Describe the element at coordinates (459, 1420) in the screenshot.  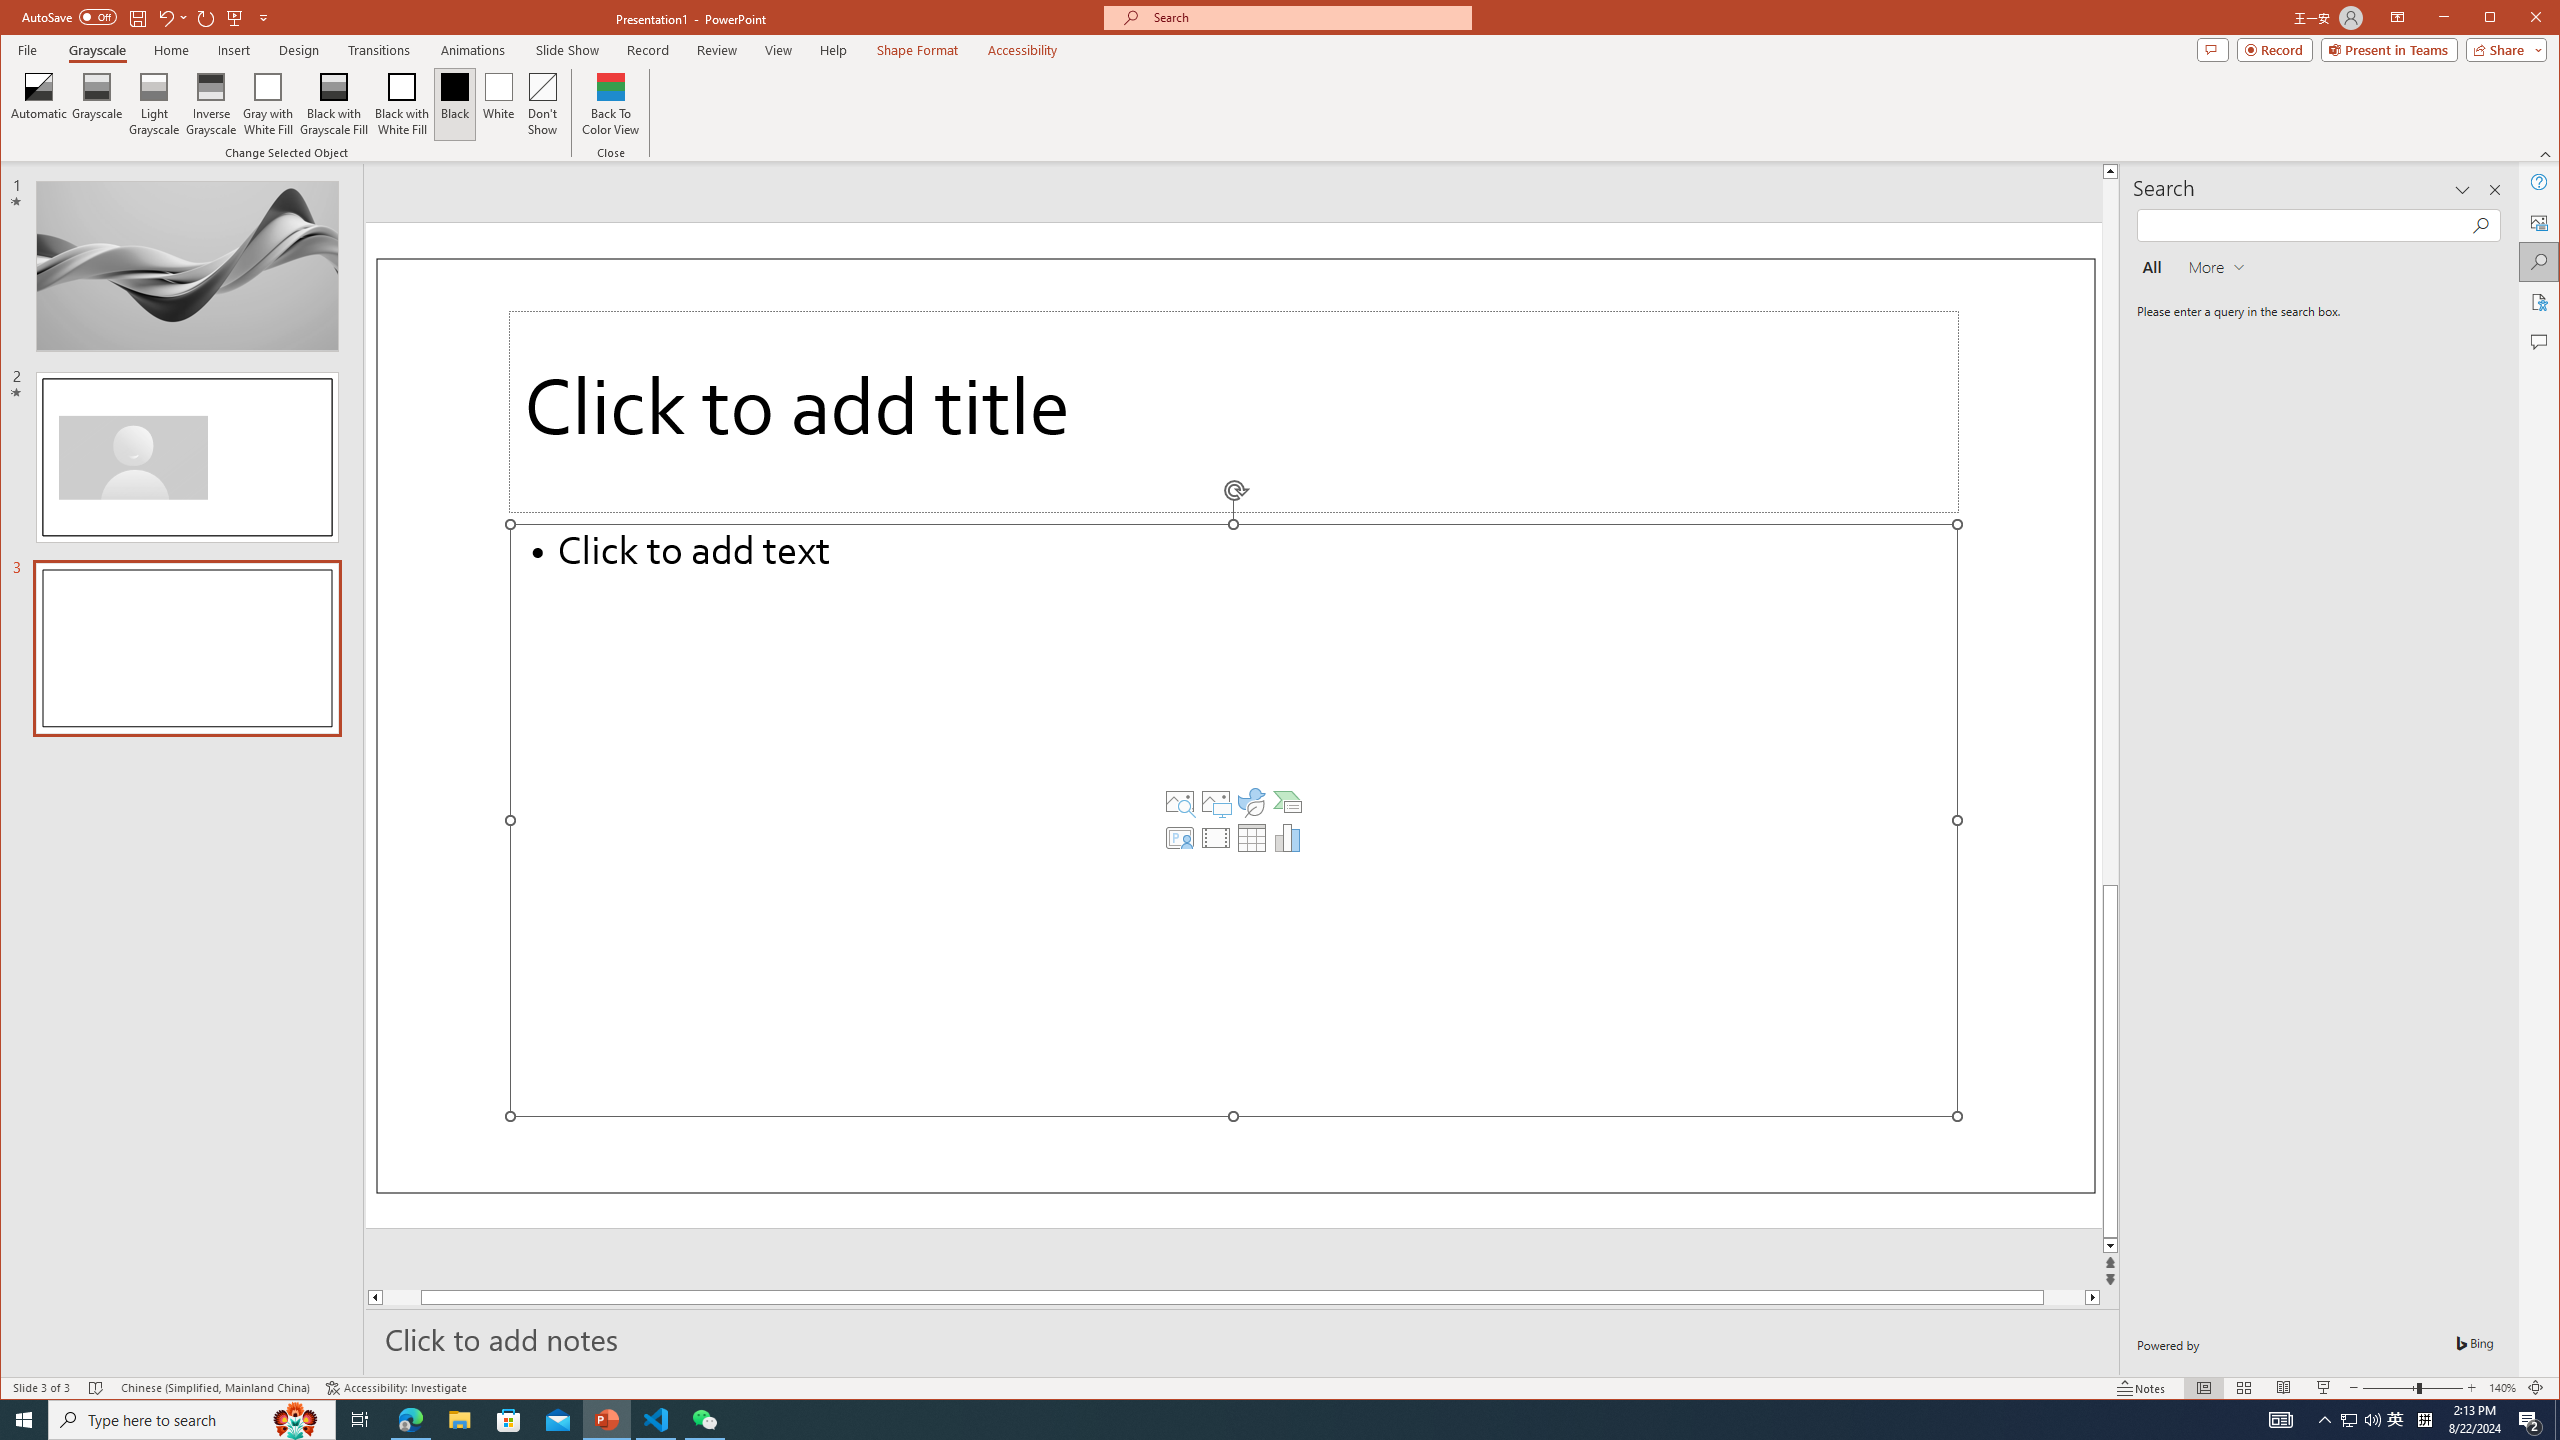
I see `File Explorer` at that location.